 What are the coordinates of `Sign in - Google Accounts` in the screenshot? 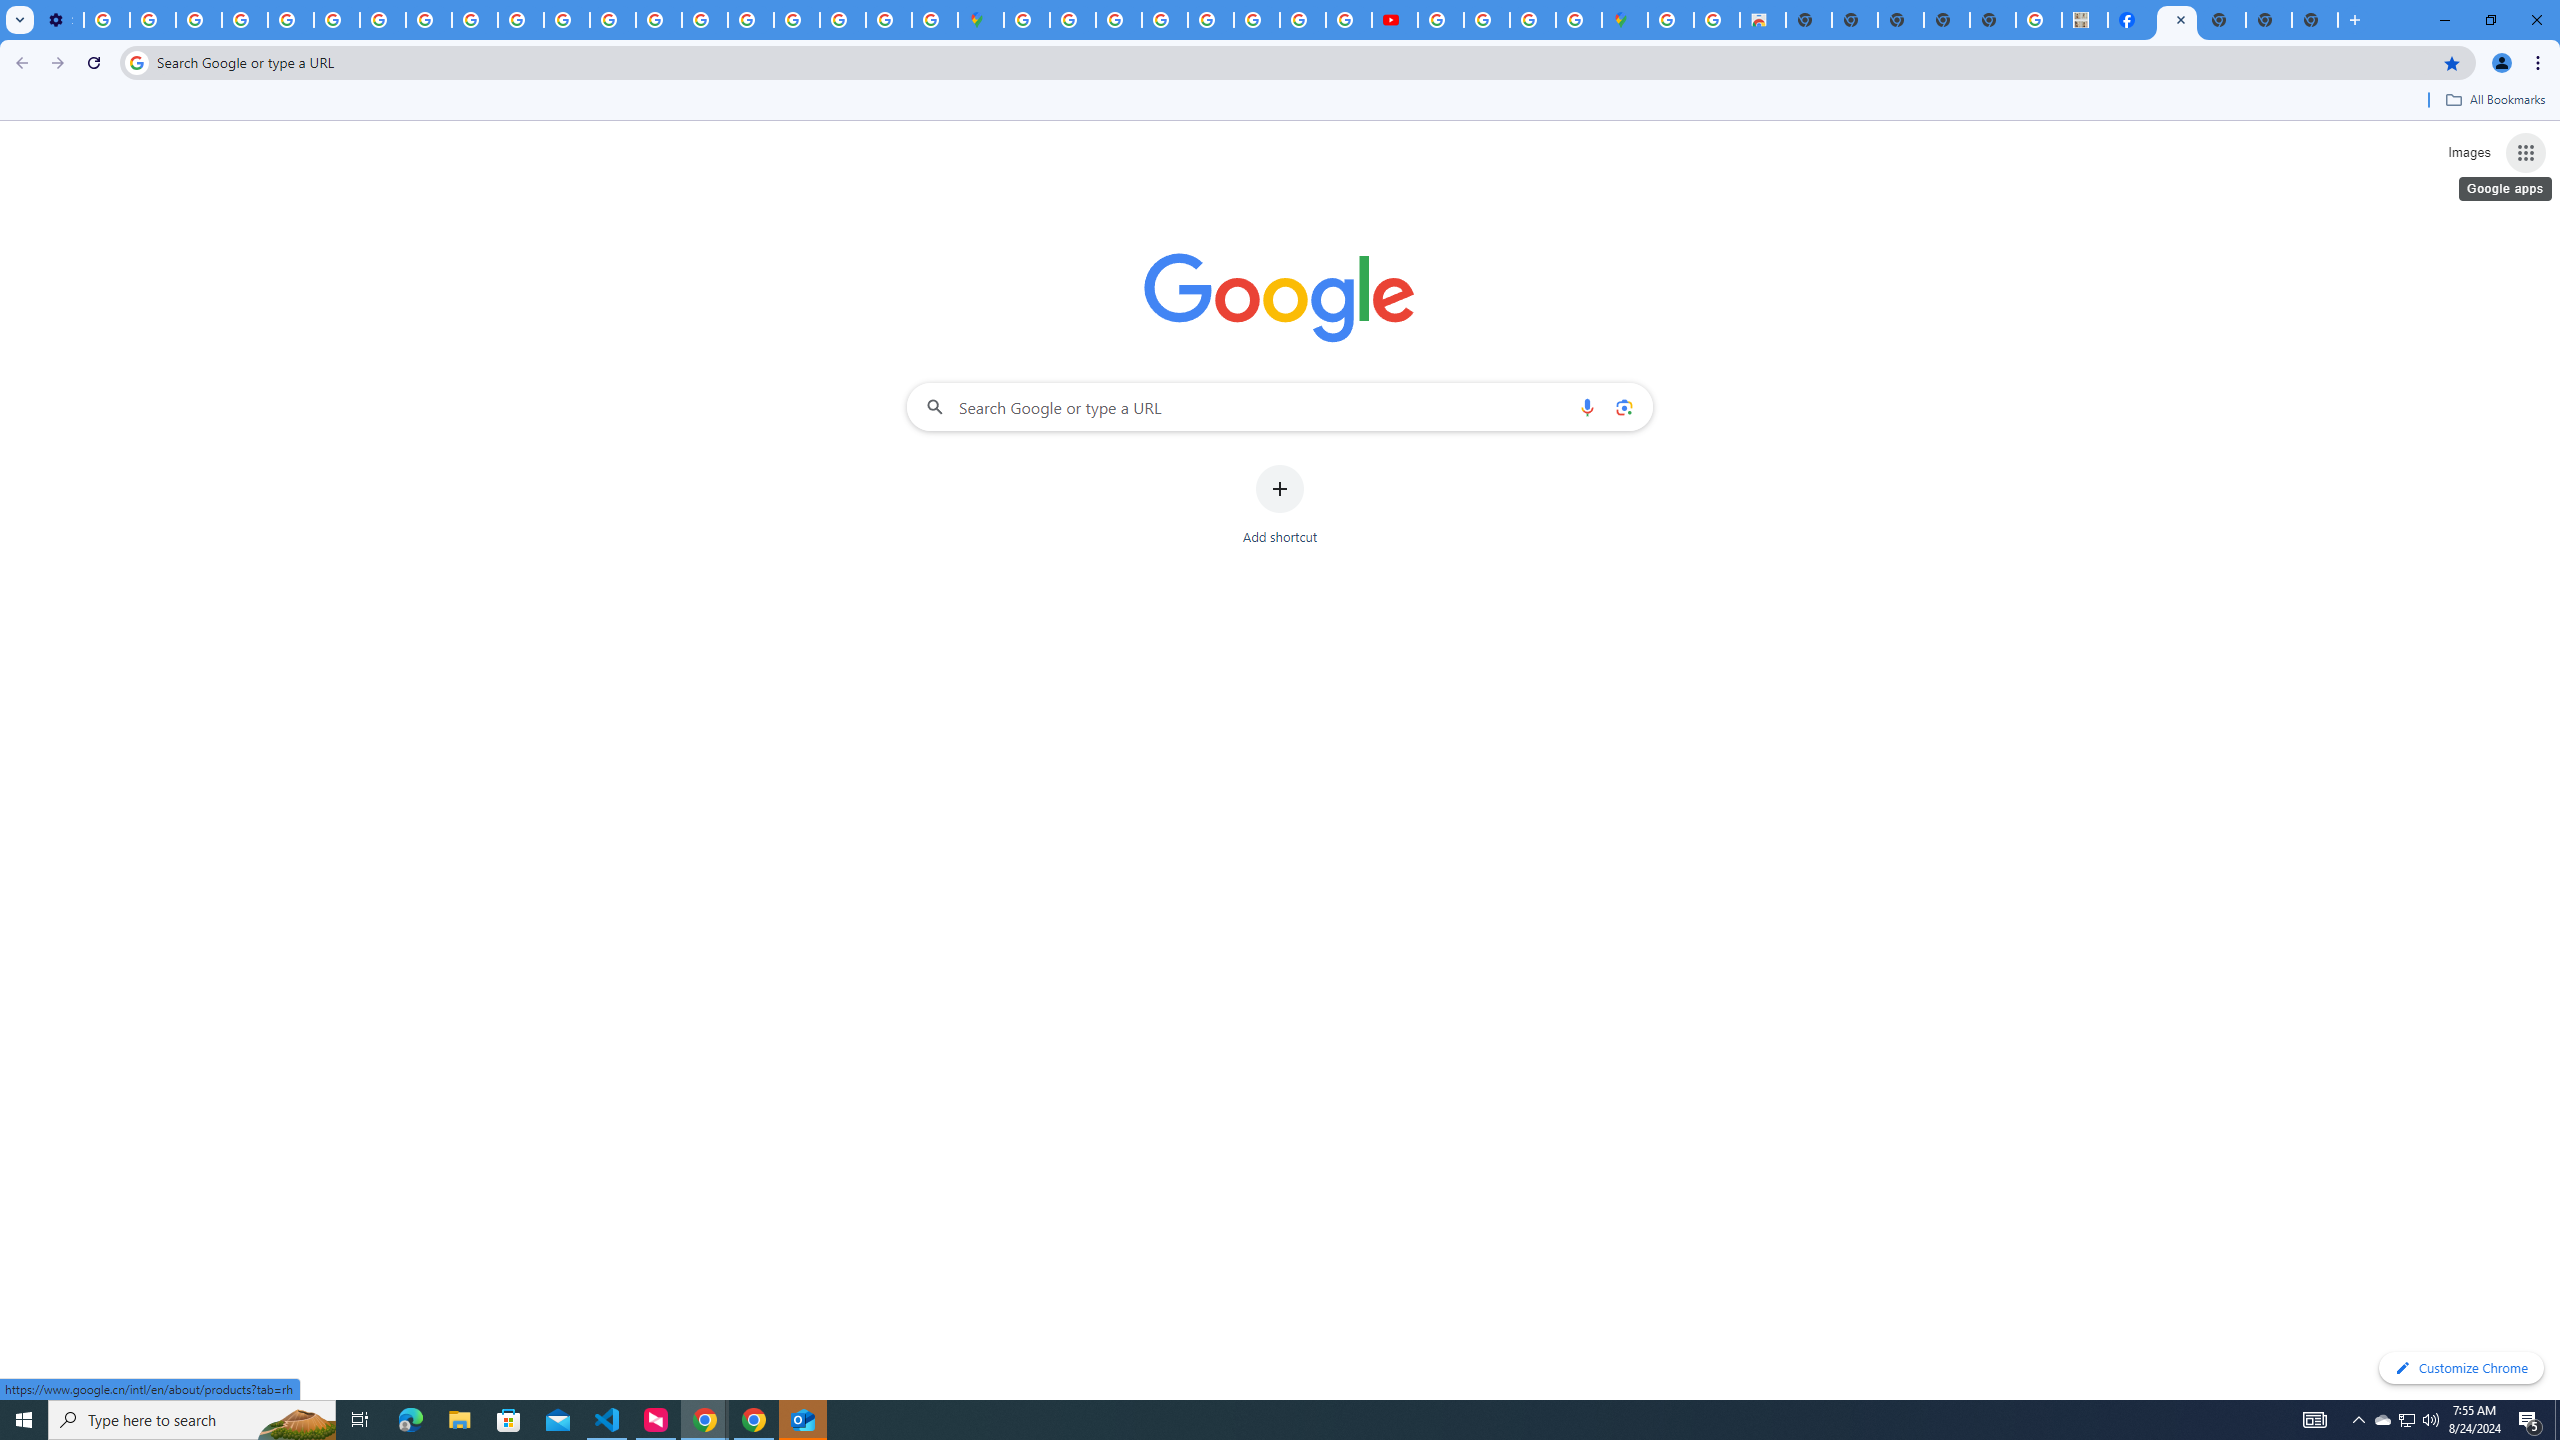 It's located at (797, 20).